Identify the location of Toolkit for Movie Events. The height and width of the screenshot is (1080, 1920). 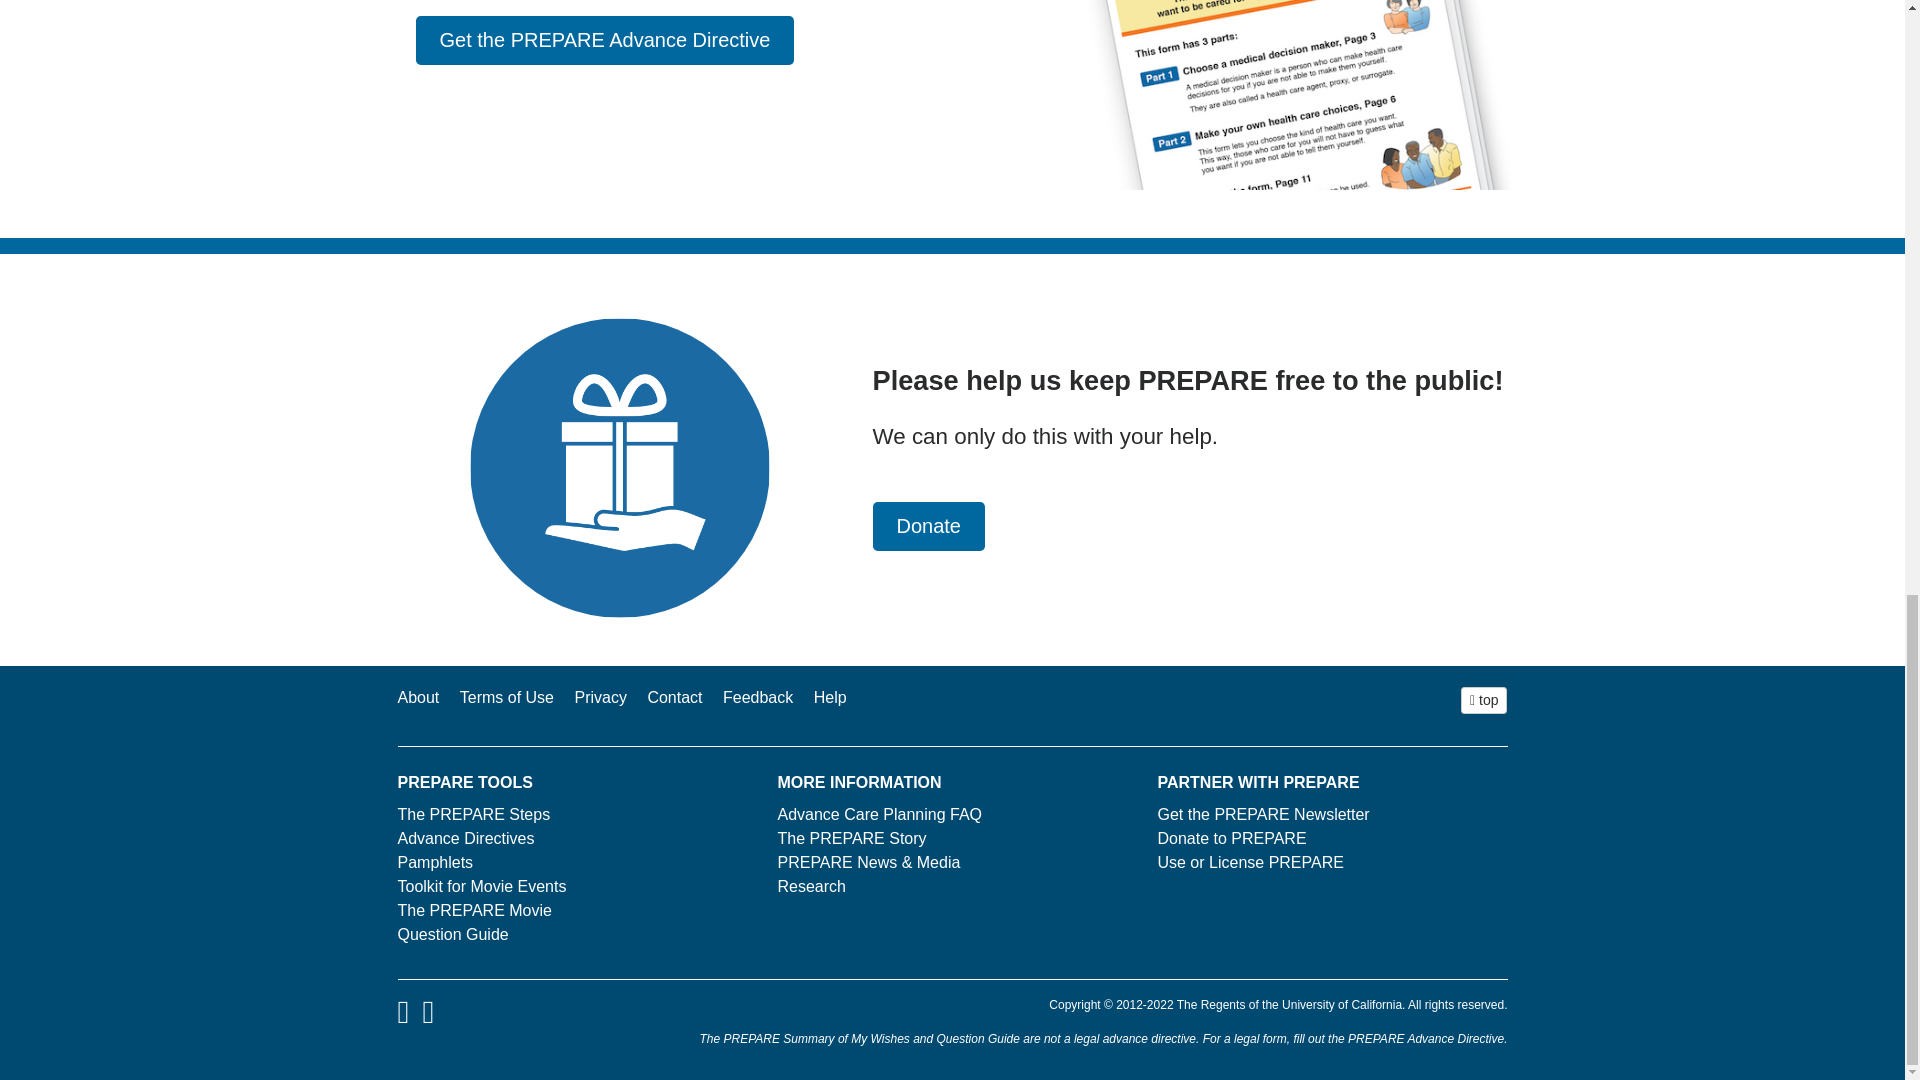
(482, 886).